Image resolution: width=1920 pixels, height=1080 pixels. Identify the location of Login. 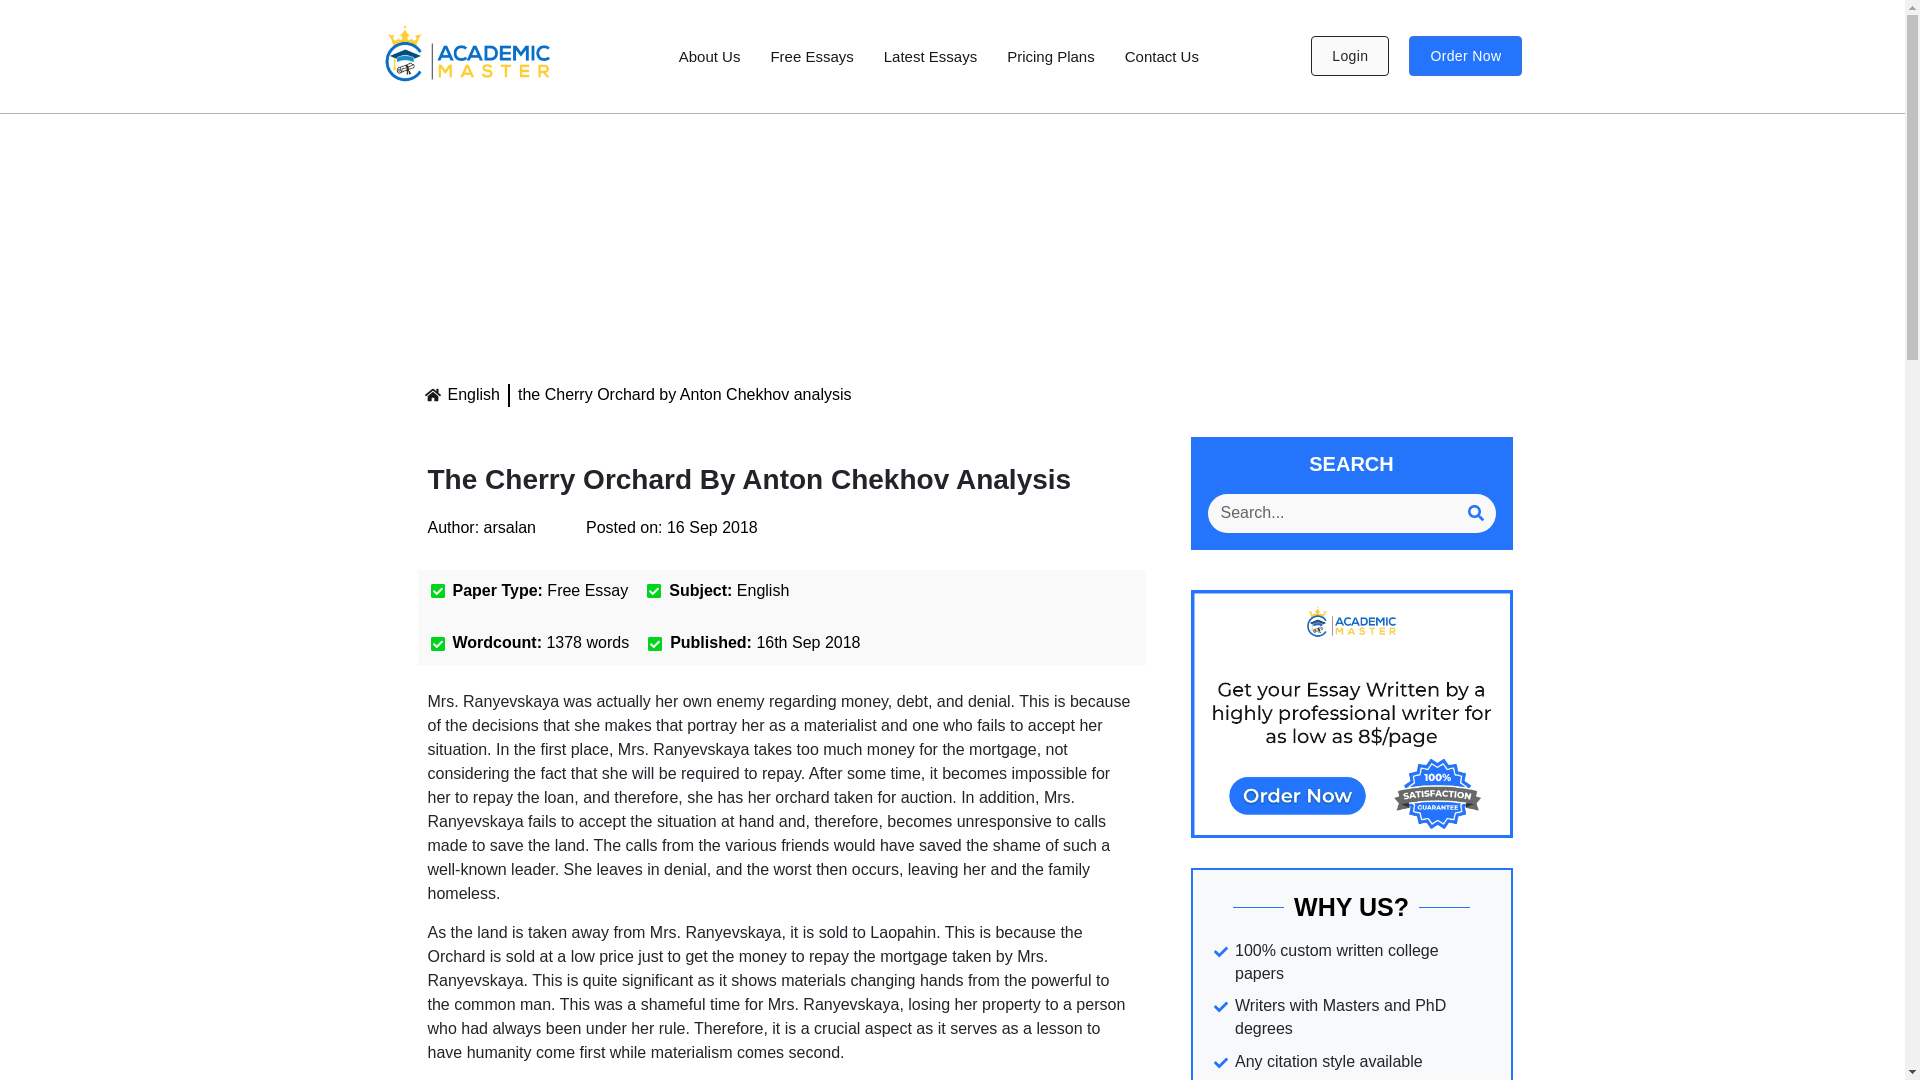
(1350, 55).